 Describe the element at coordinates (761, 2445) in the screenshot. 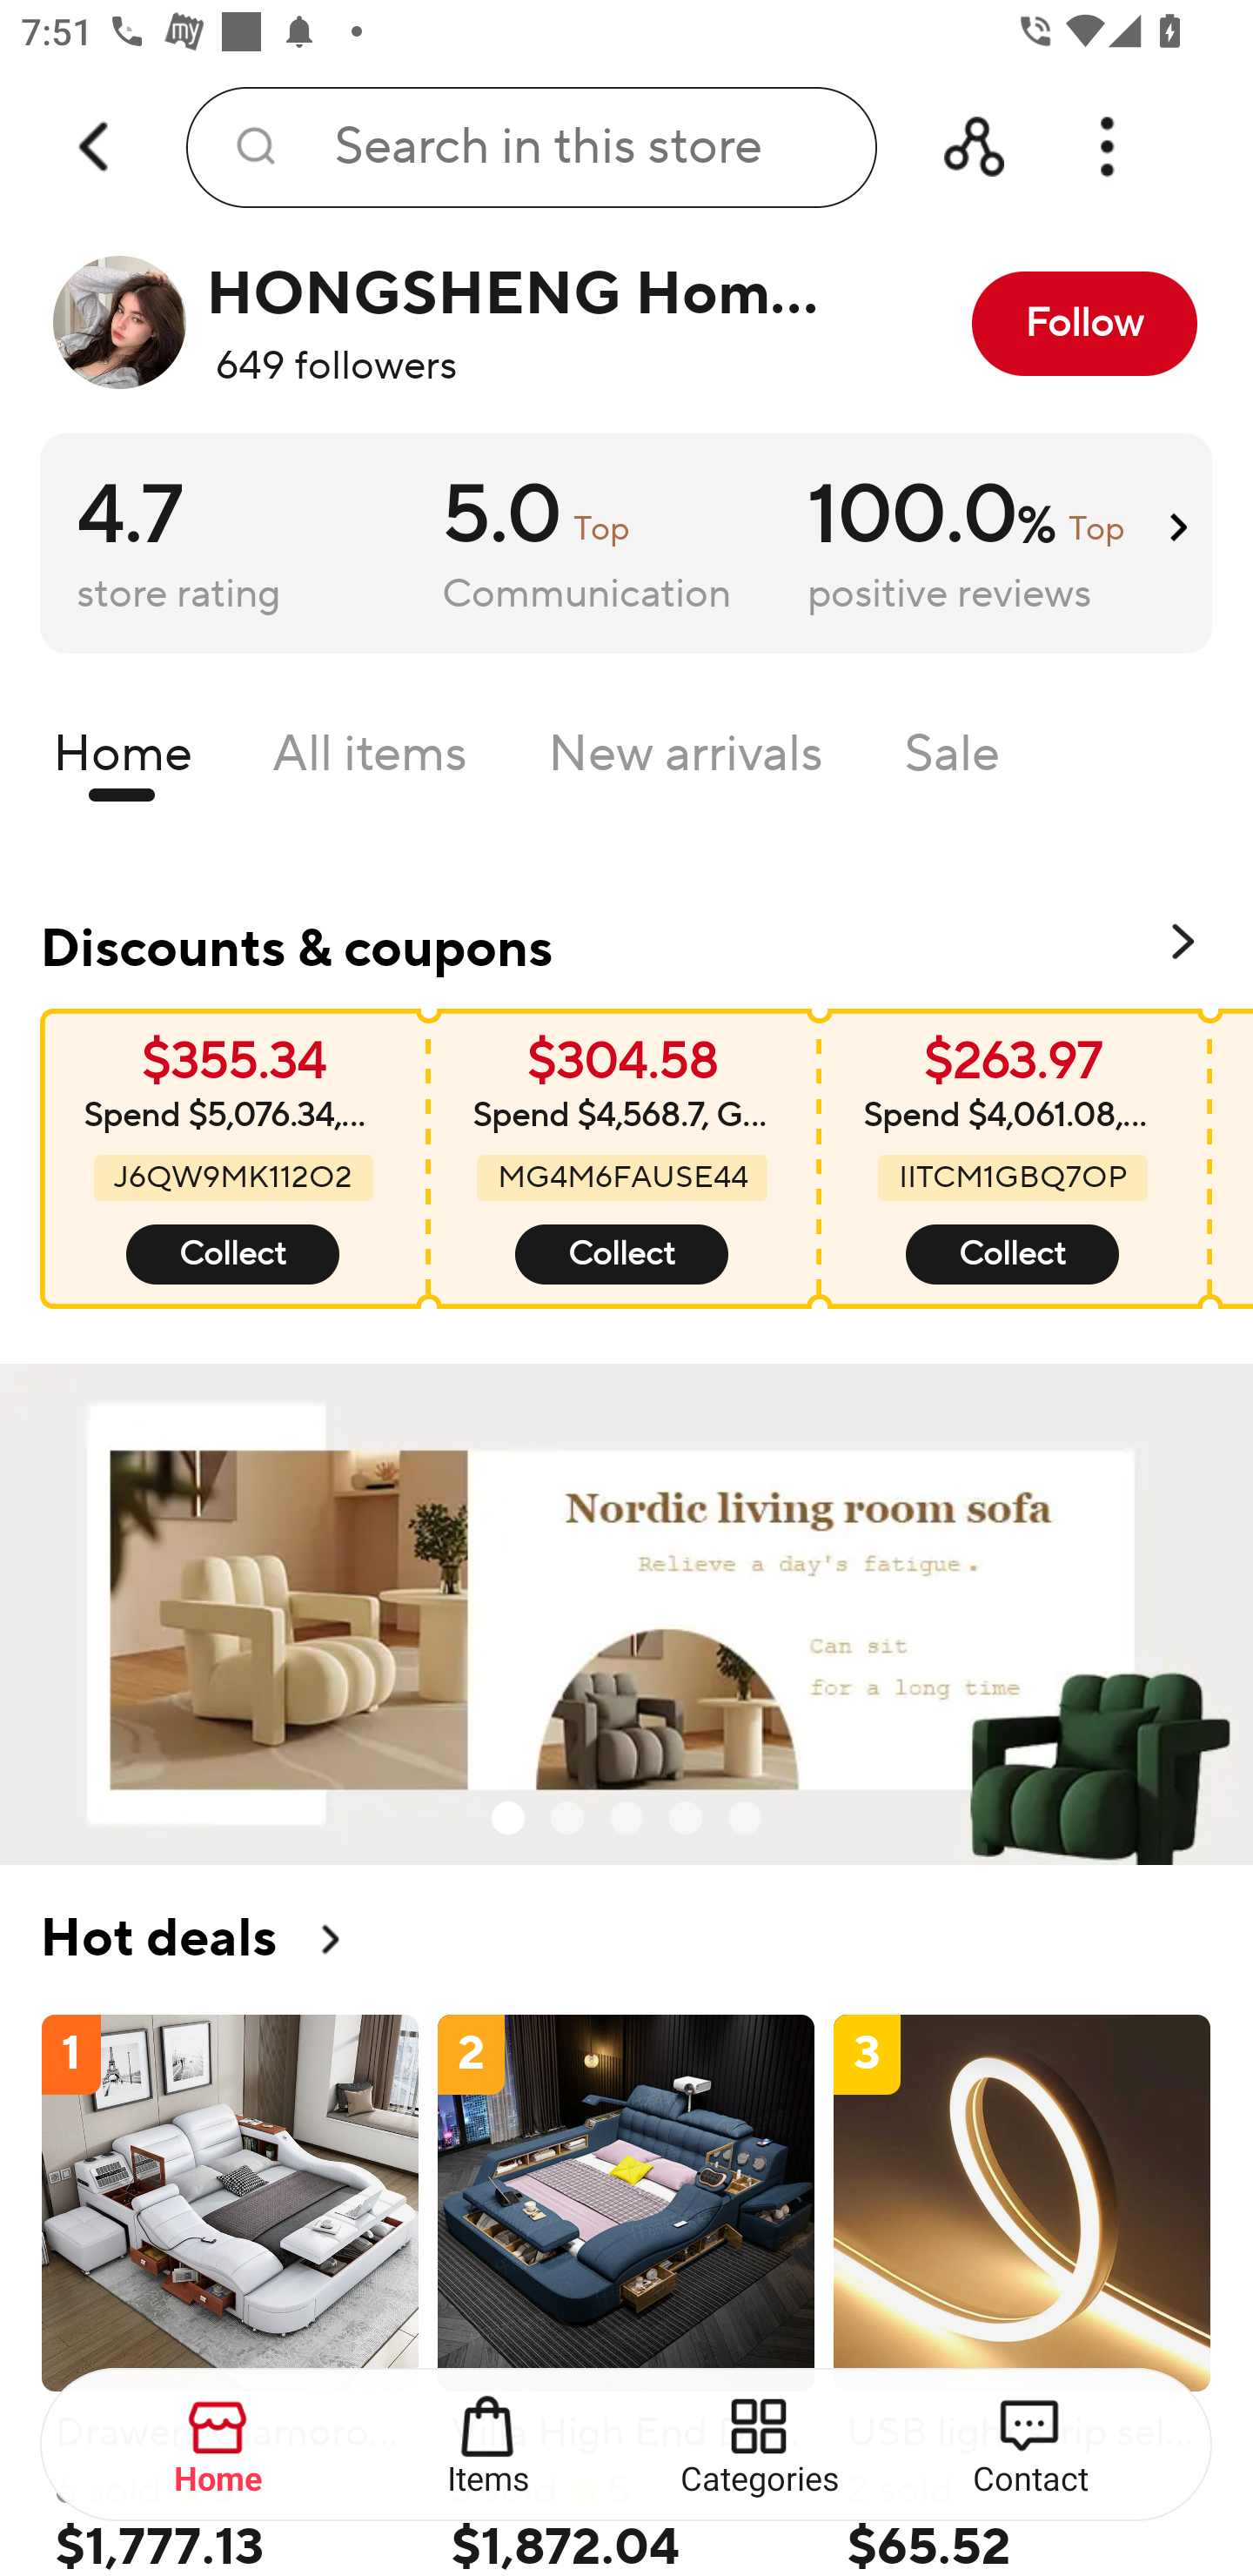

I see `Categories` at that location.